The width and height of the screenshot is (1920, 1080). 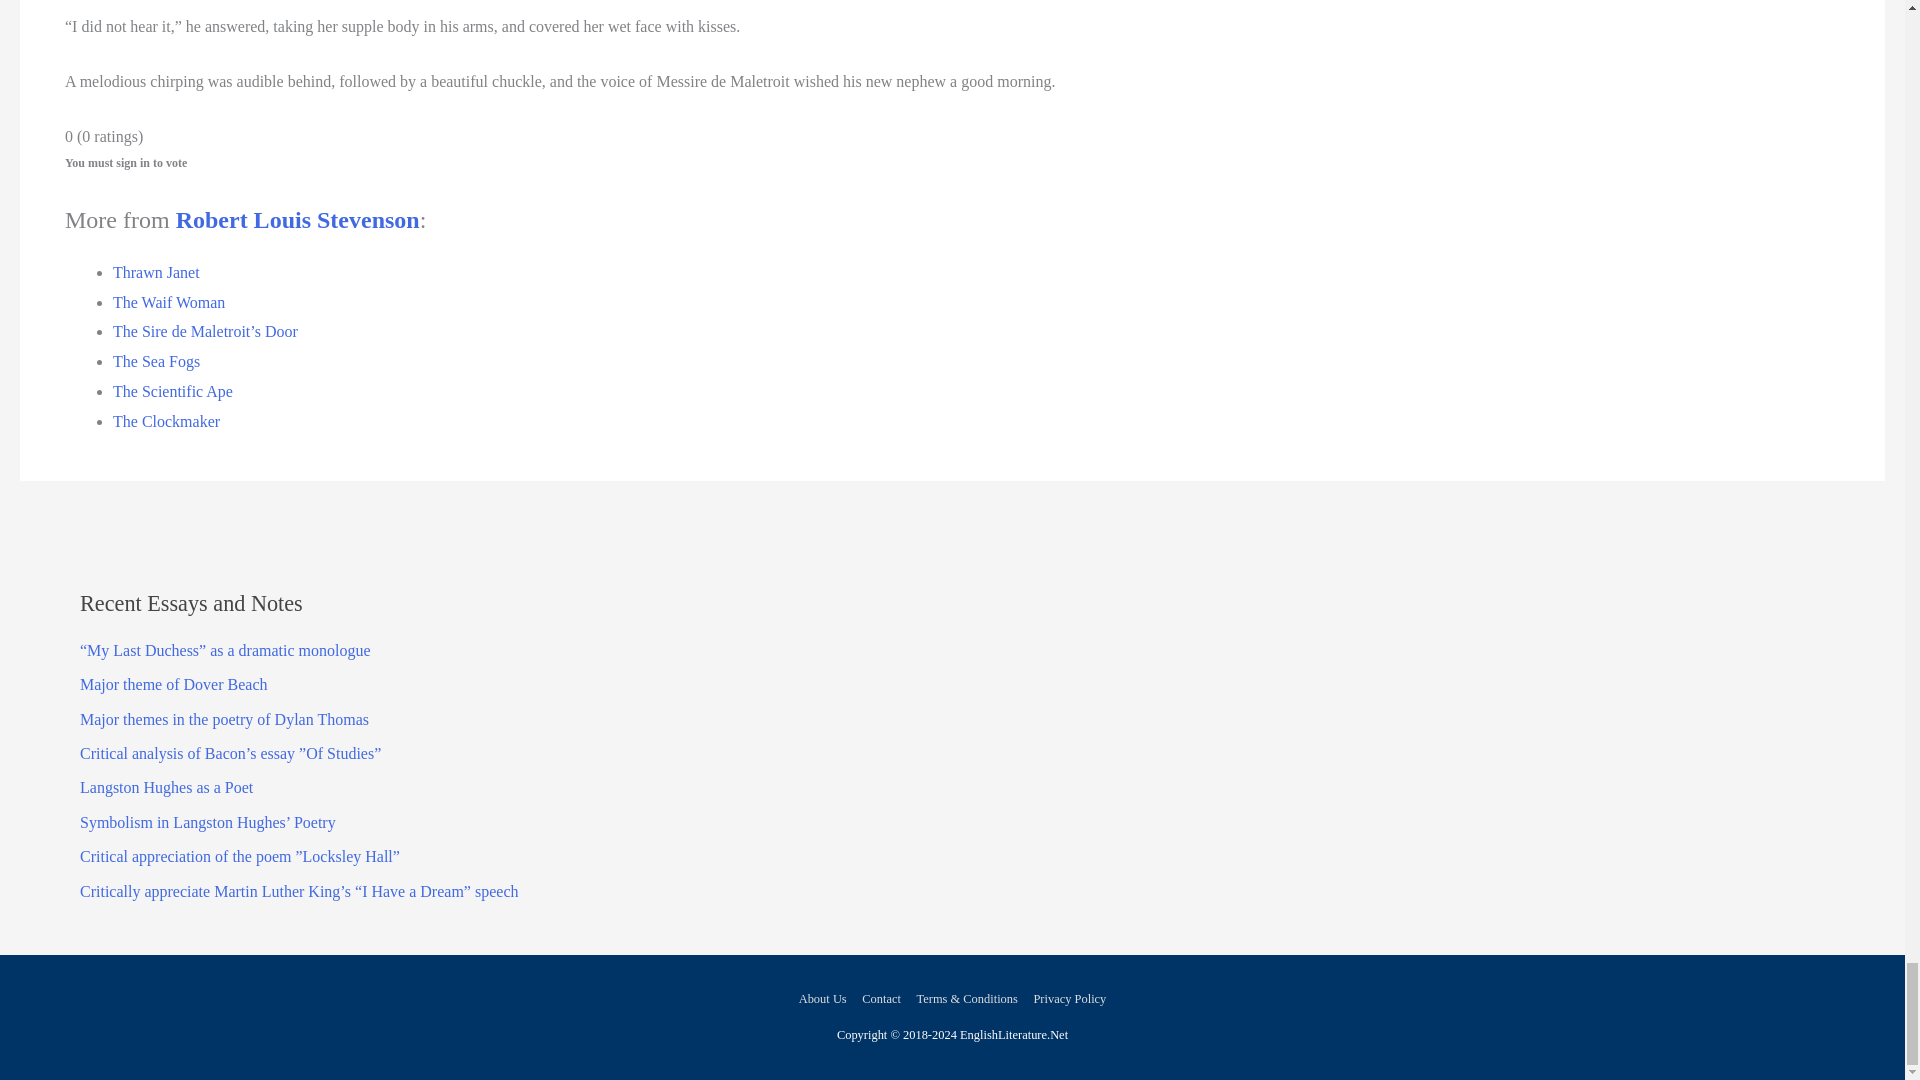 What do you see at coordinates (168, 302) in the screenshot?
I see `The Waif Woman` at bounding box center [168, 302].